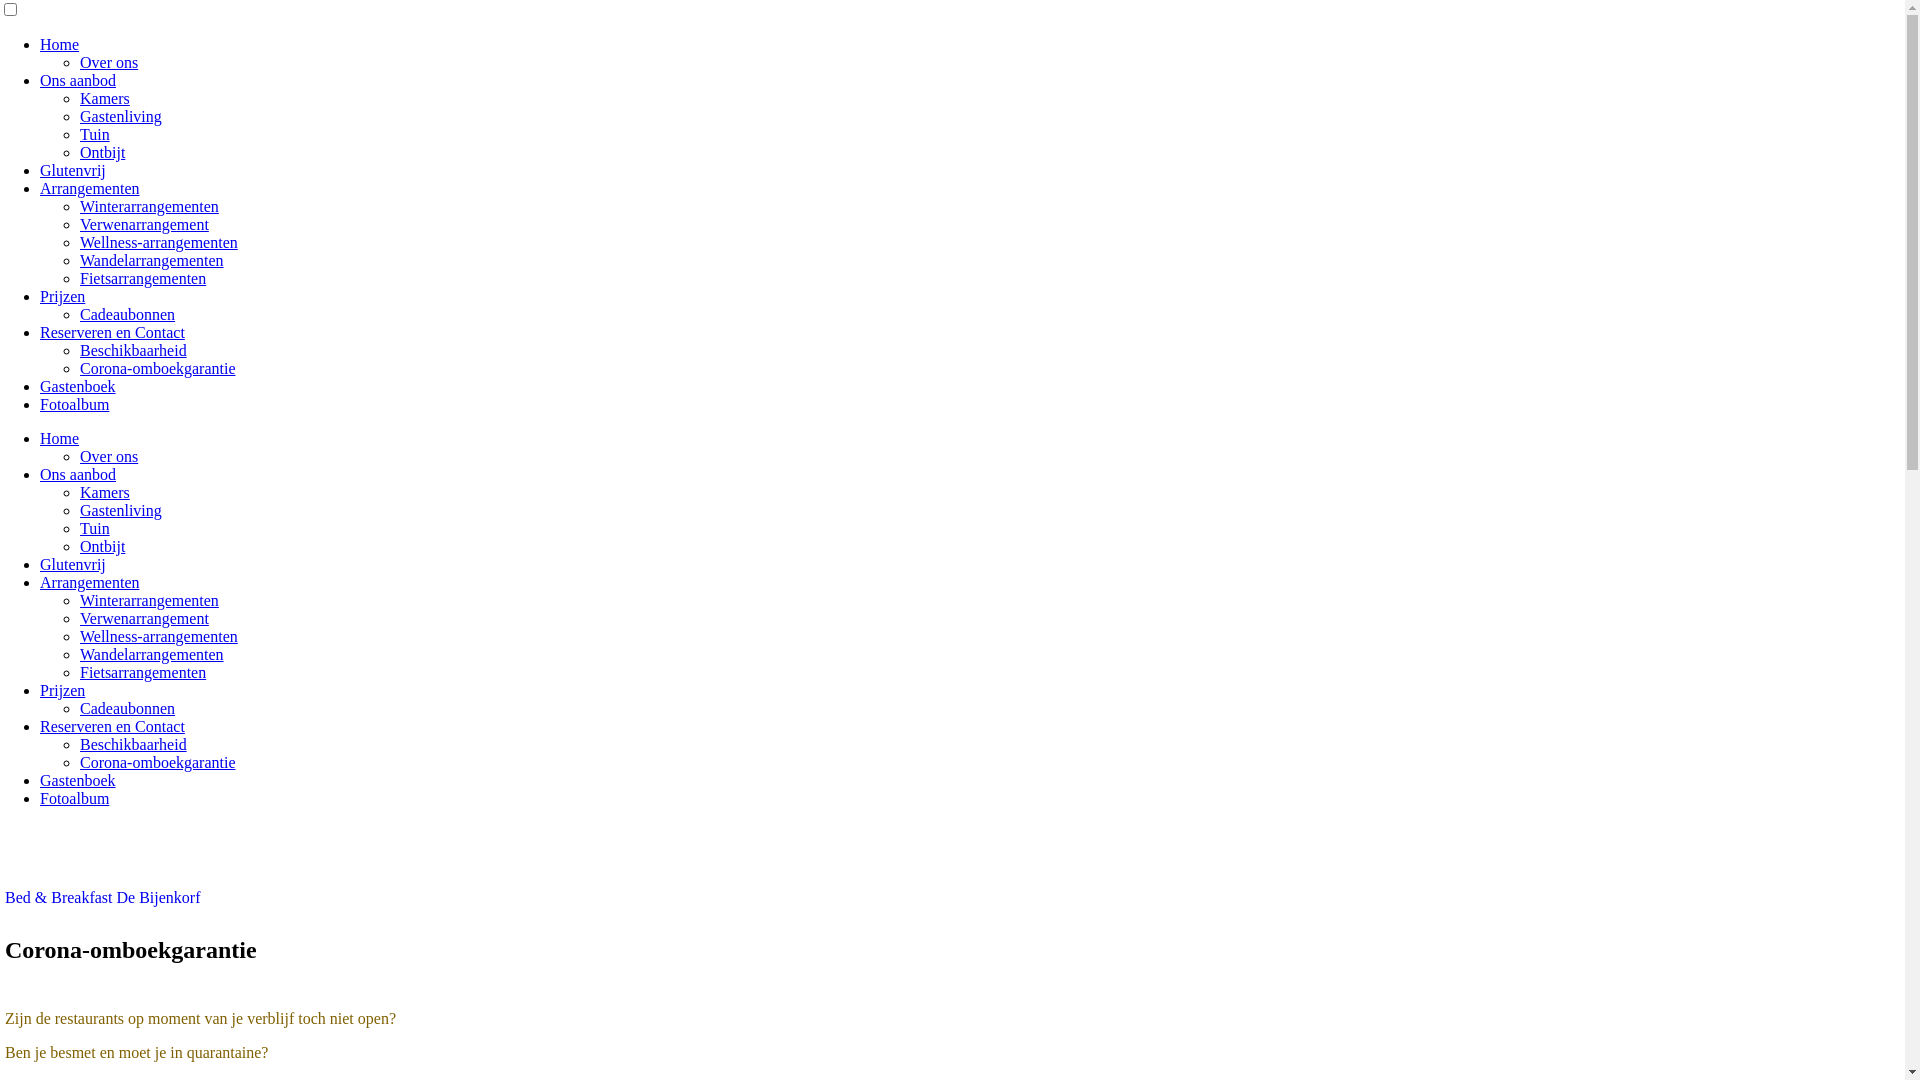 This screenshot has height=1080, width=1920. I want to click on Ons aanbod, so click(78, 80).